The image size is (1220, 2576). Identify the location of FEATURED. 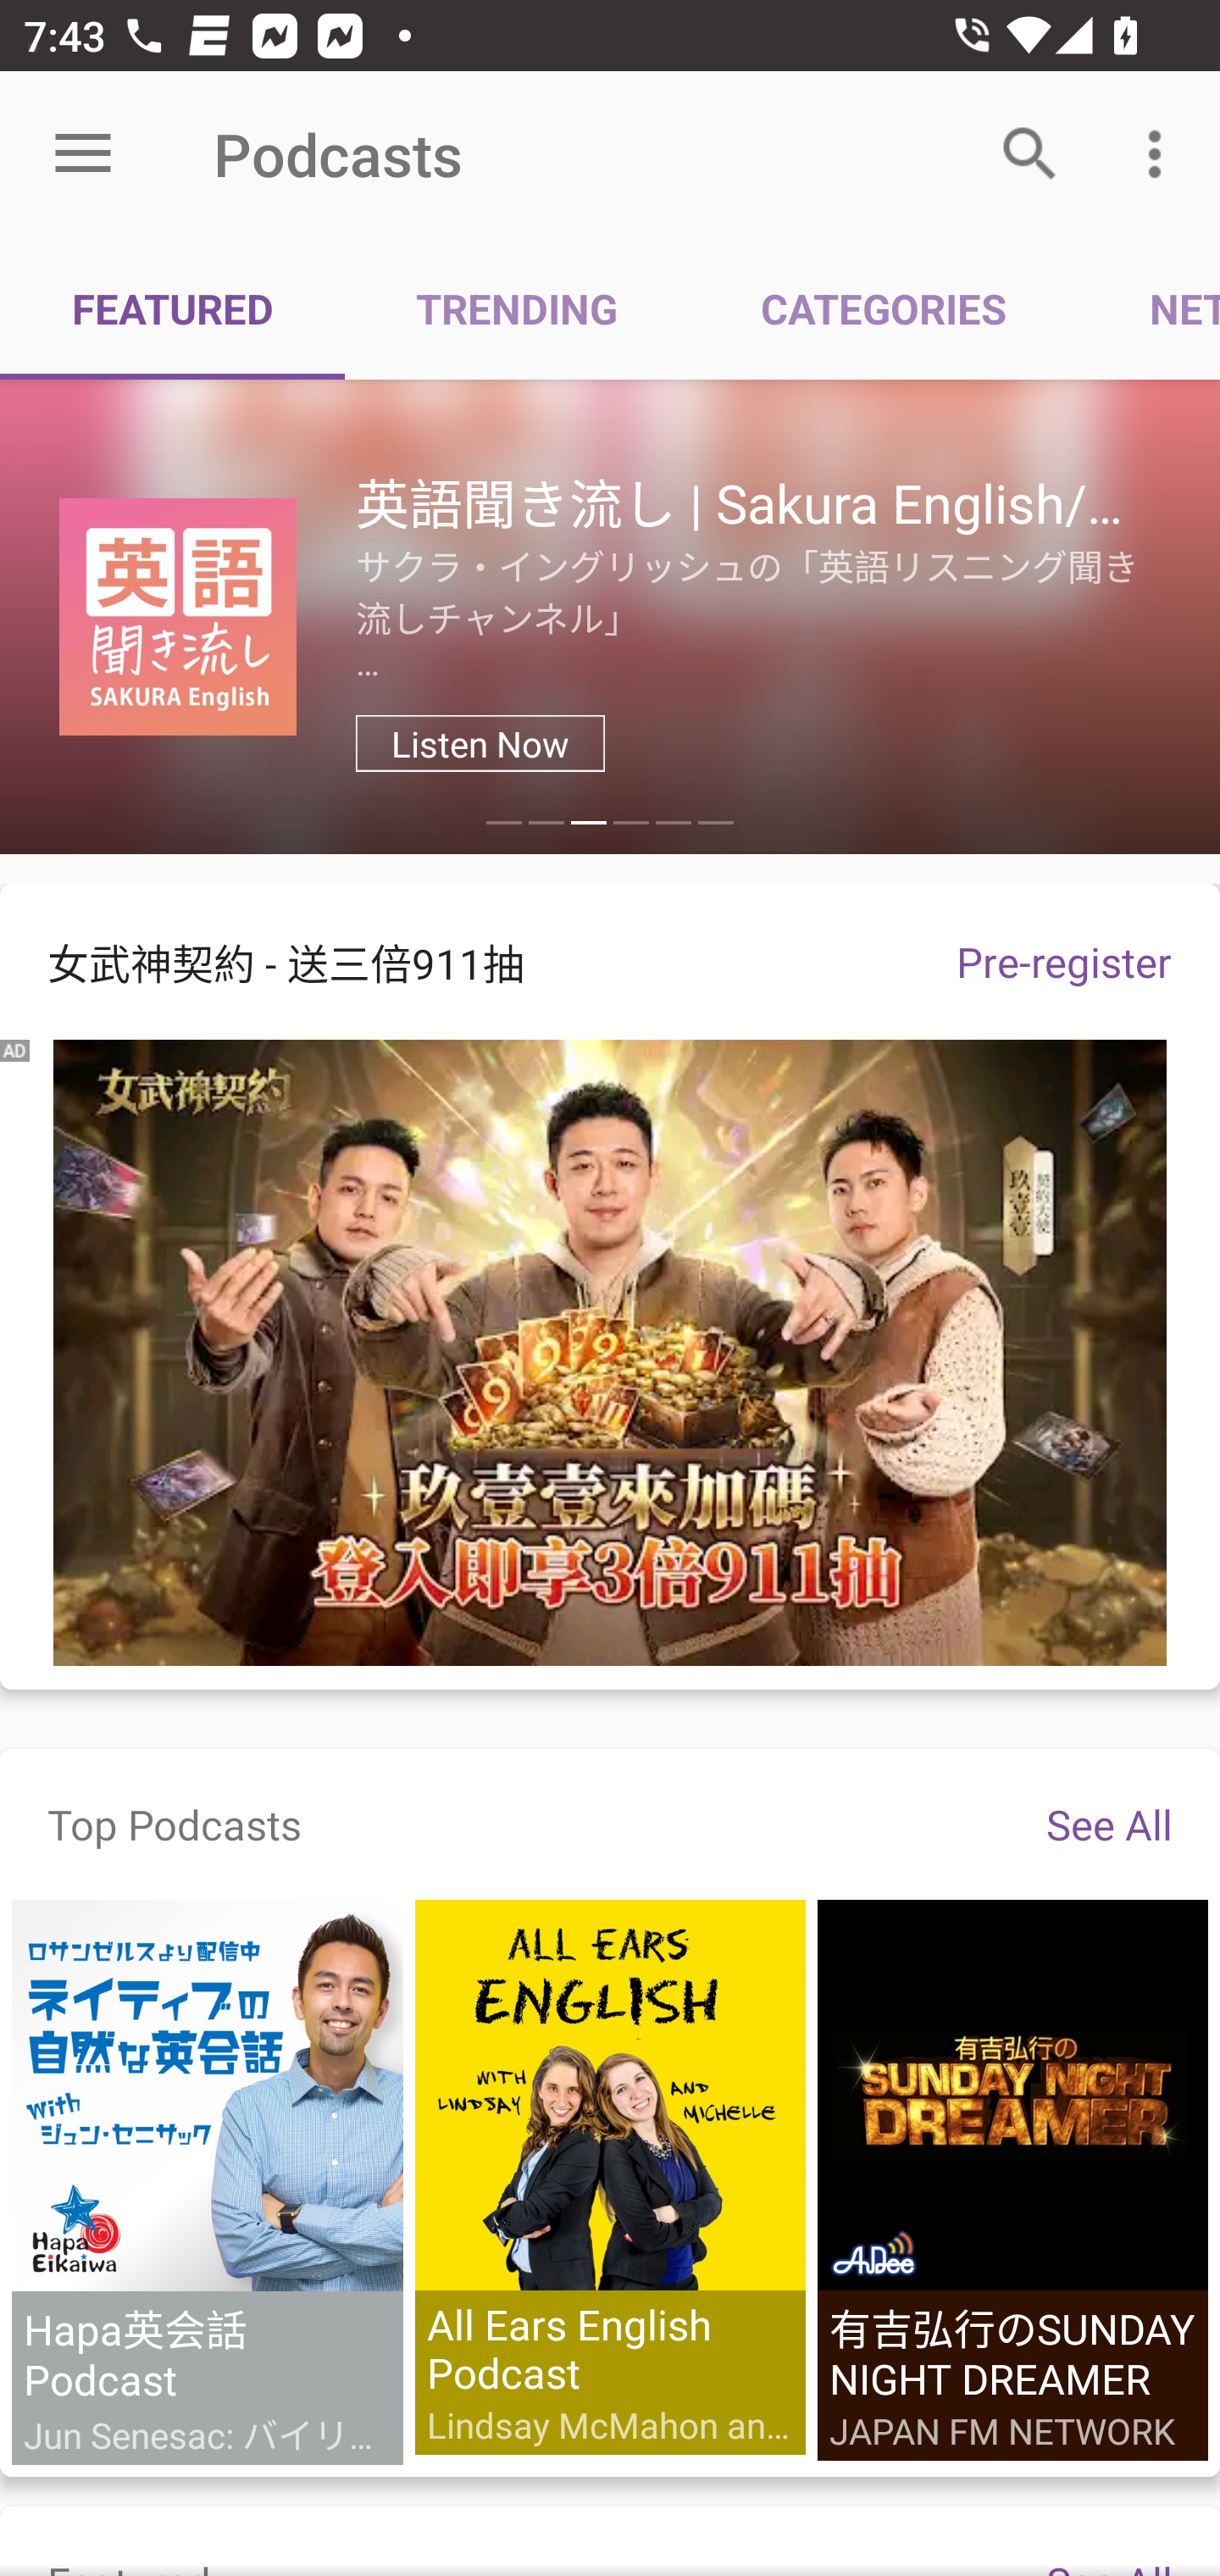
(173, 307).